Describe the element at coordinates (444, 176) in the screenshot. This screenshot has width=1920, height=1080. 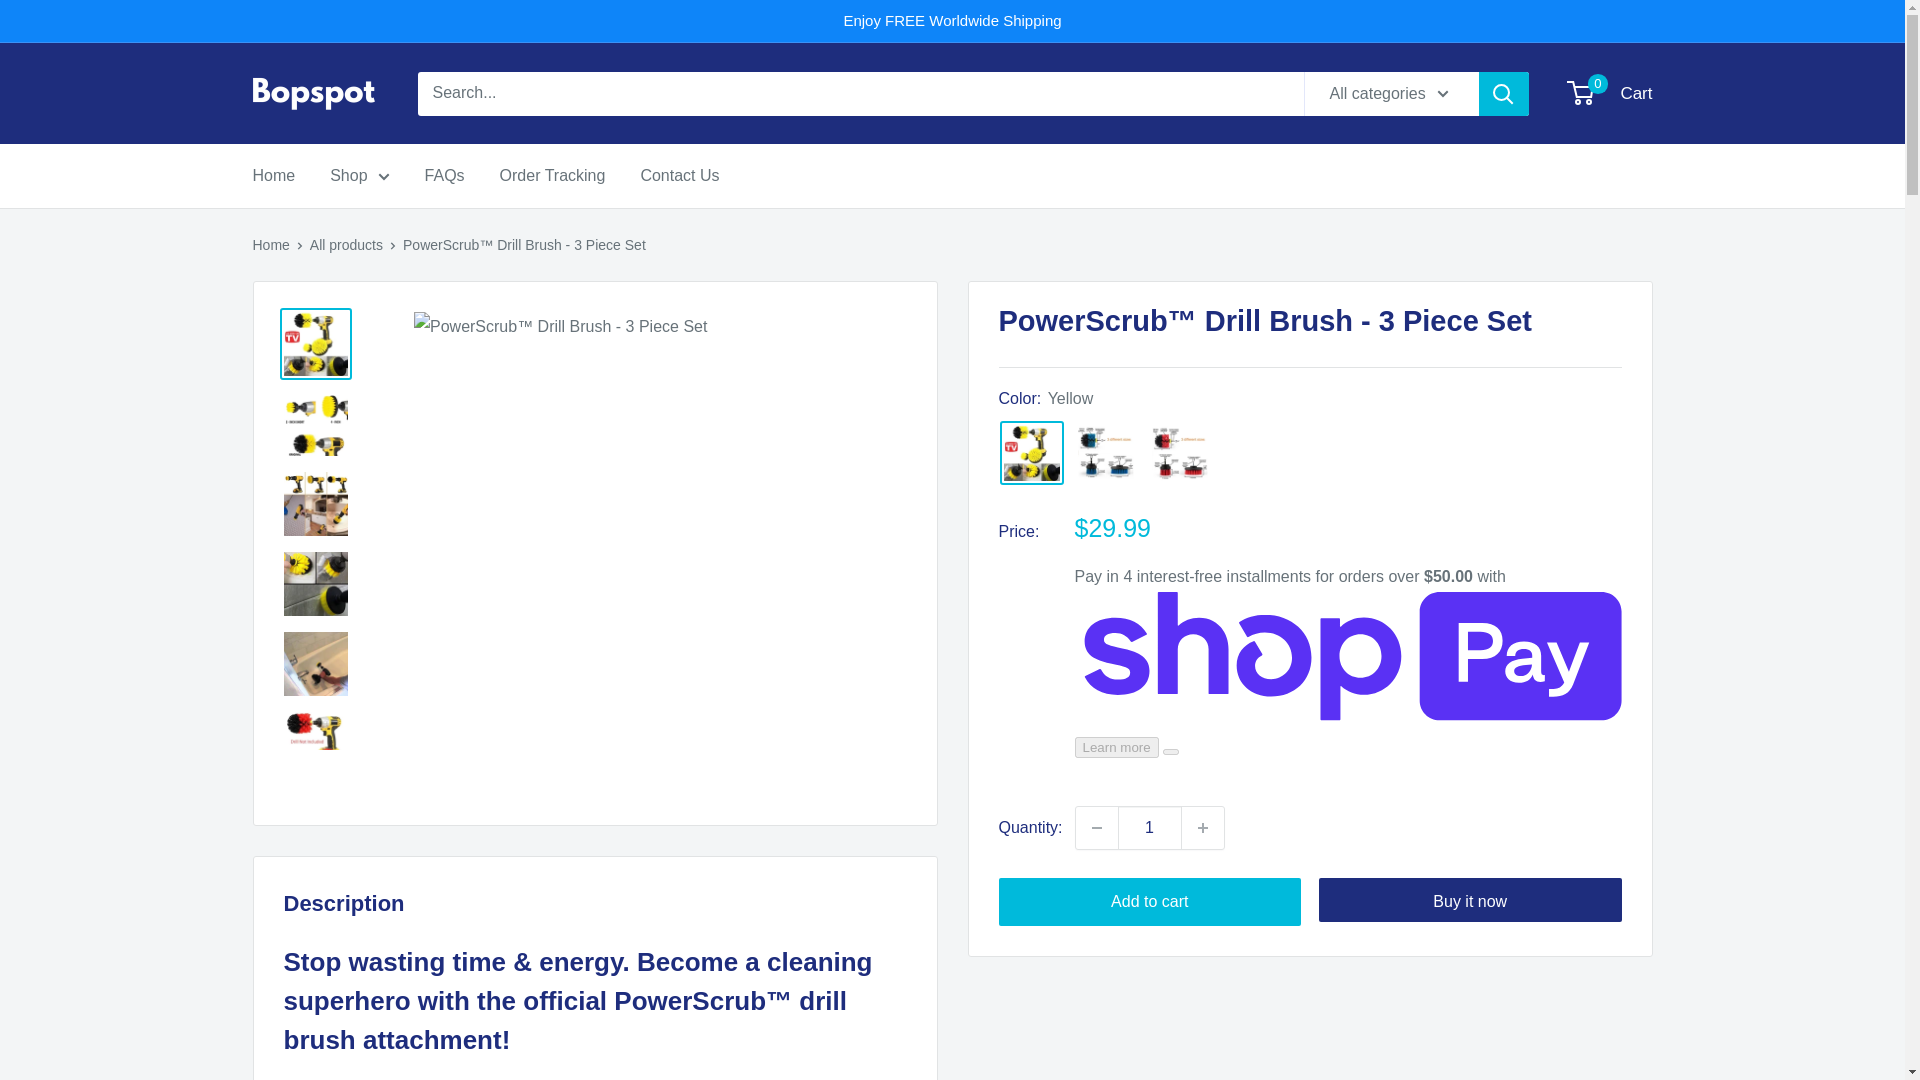
I see `Bopspot` at that location.